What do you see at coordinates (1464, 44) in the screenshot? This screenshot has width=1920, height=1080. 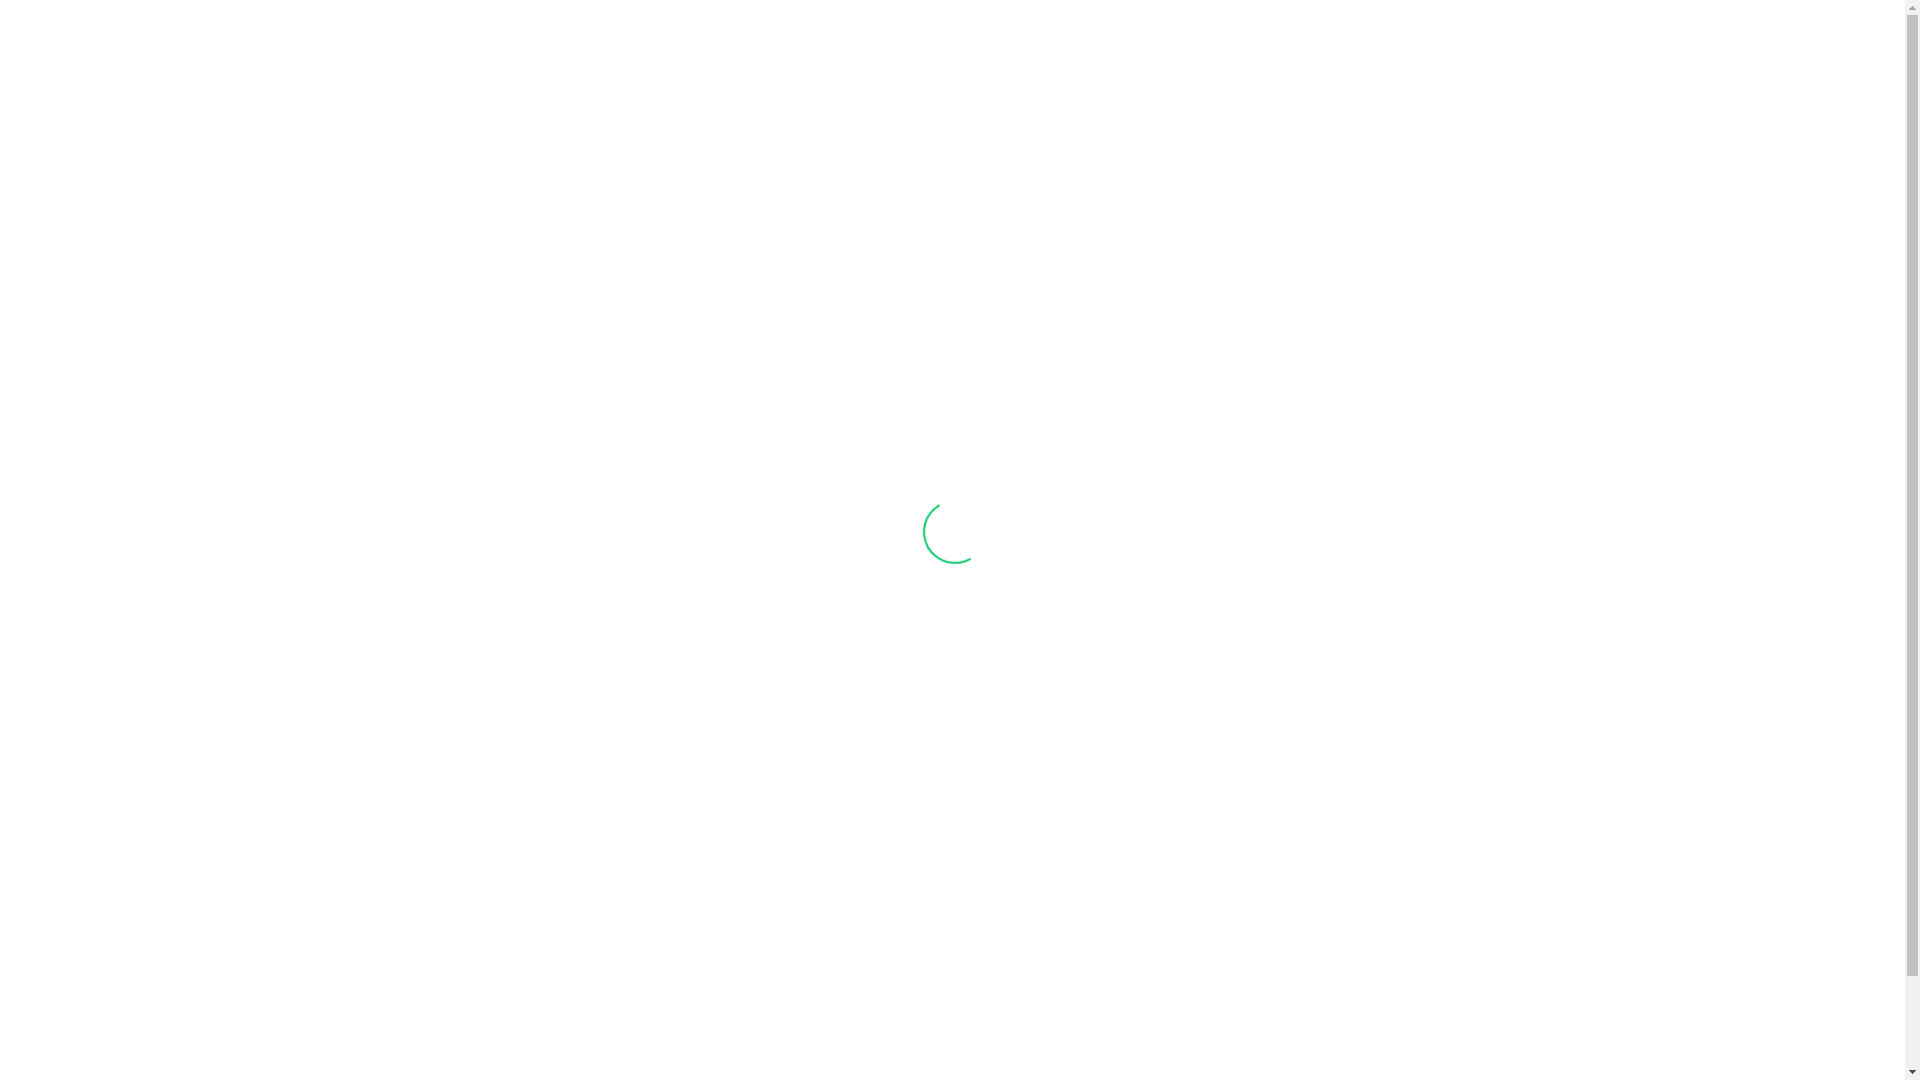 I see `Search` at bounding box center [1464, 44].